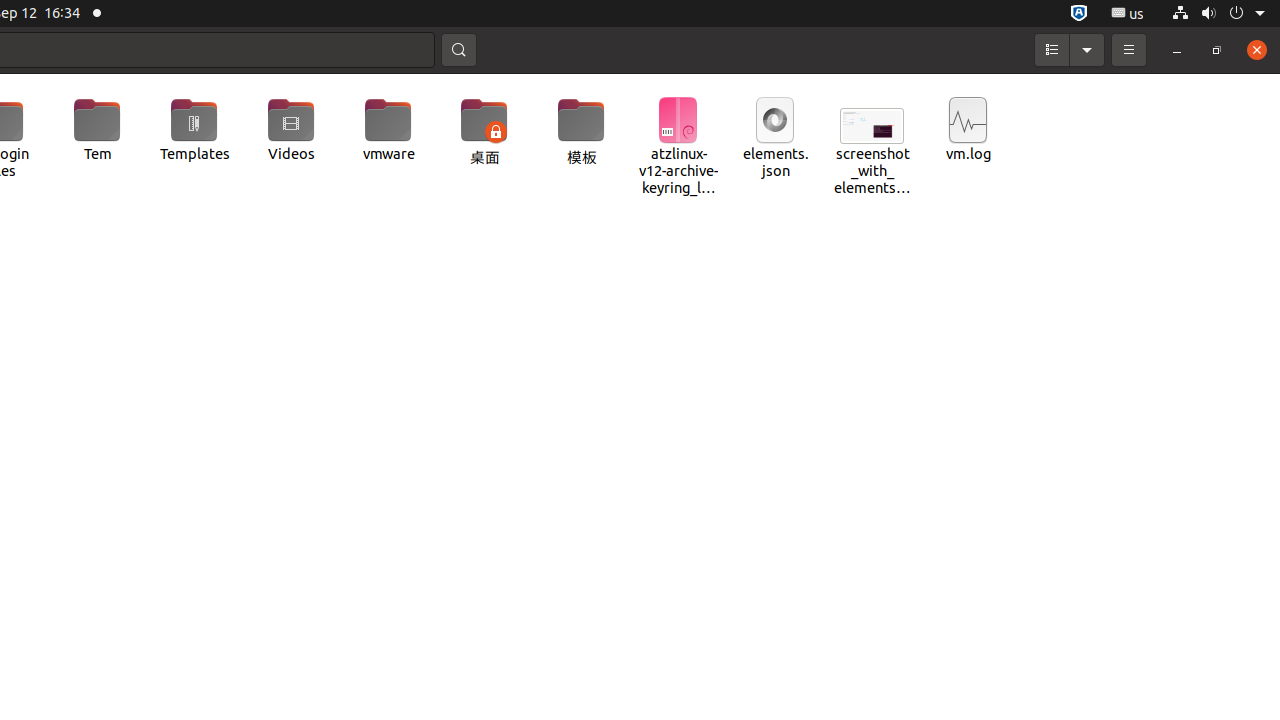 Image resolution: width=1280 pixels, height=720 pixels. Describe the element at coordinates (292, 130) in the screenshot. I see `Videos` at that location.